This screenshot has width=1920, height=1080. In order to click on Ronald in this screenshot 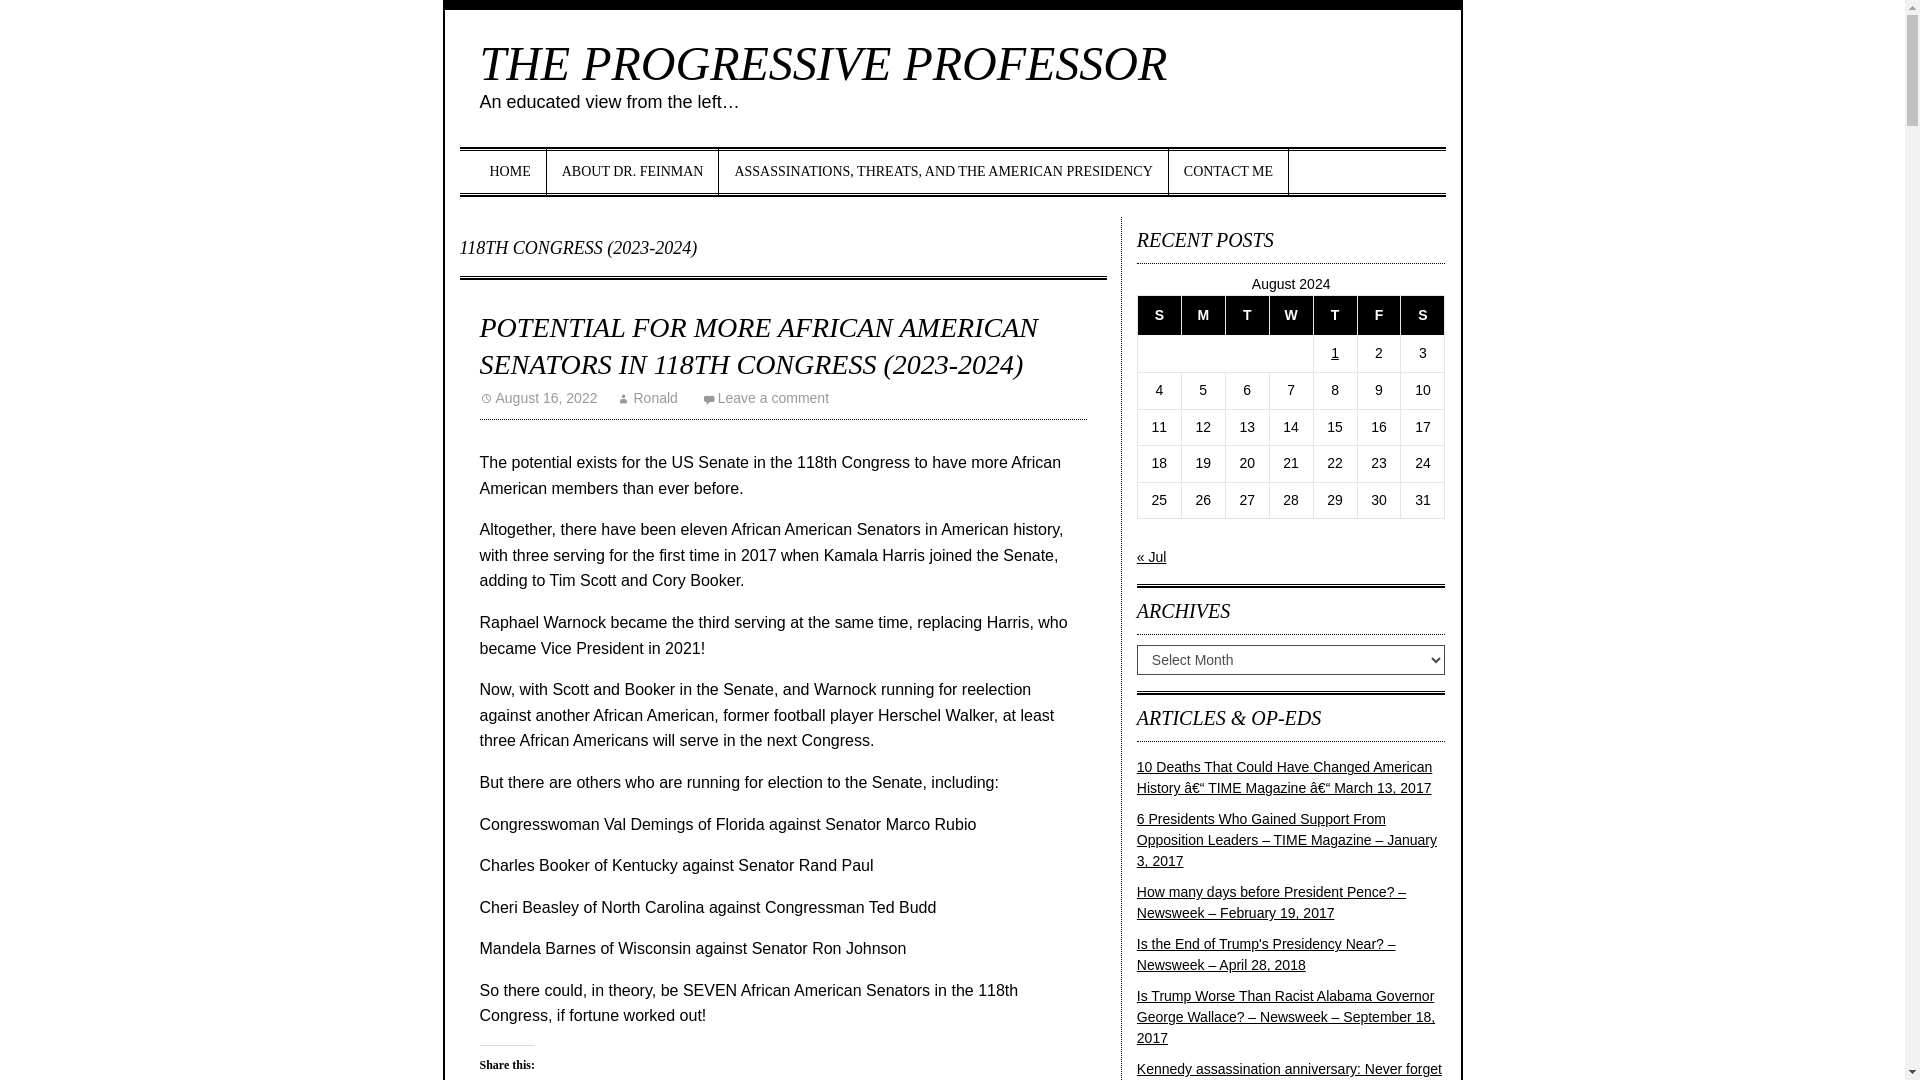, I will do `click(646, 398)`.